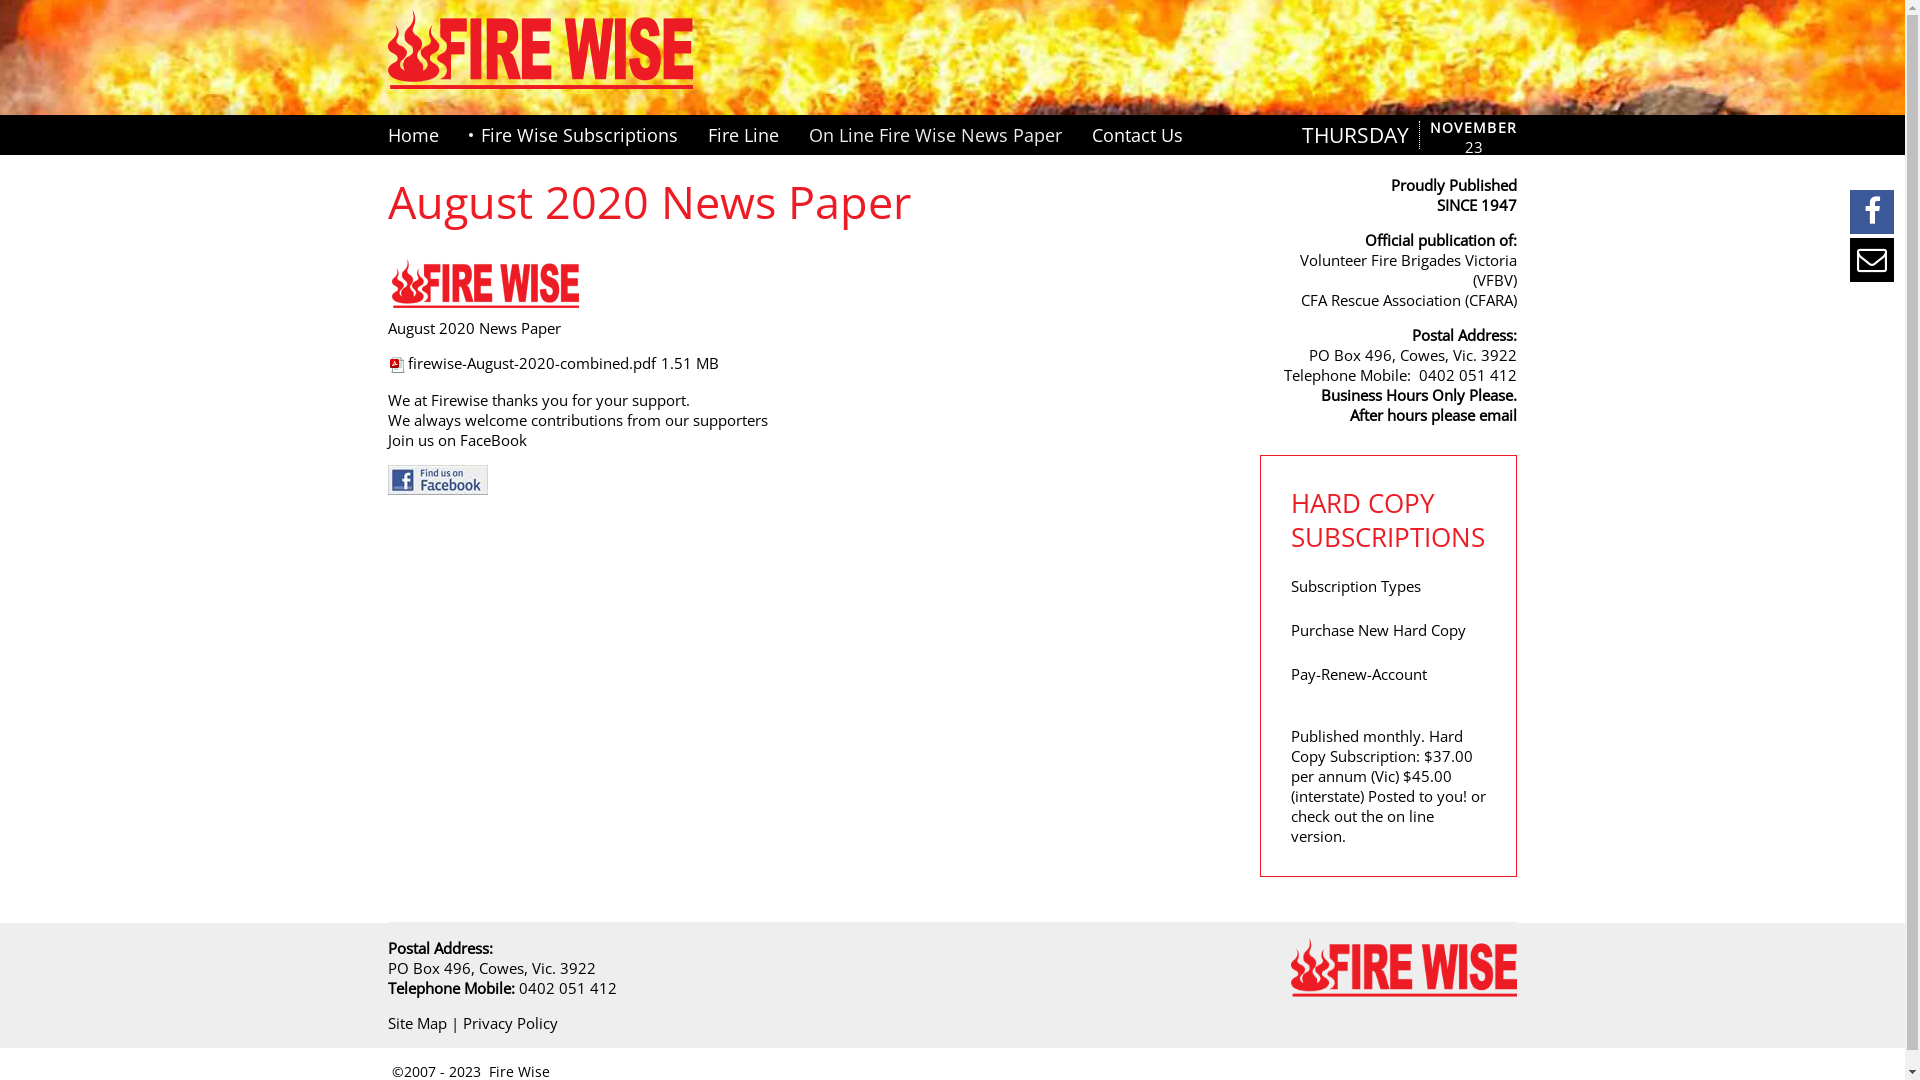 The image size is (1920, 1080). Describe the element at coordinates (554, 363) in the screenshot. I see `firewise-August-2020-combined.pdf1.51 MB` at that location.